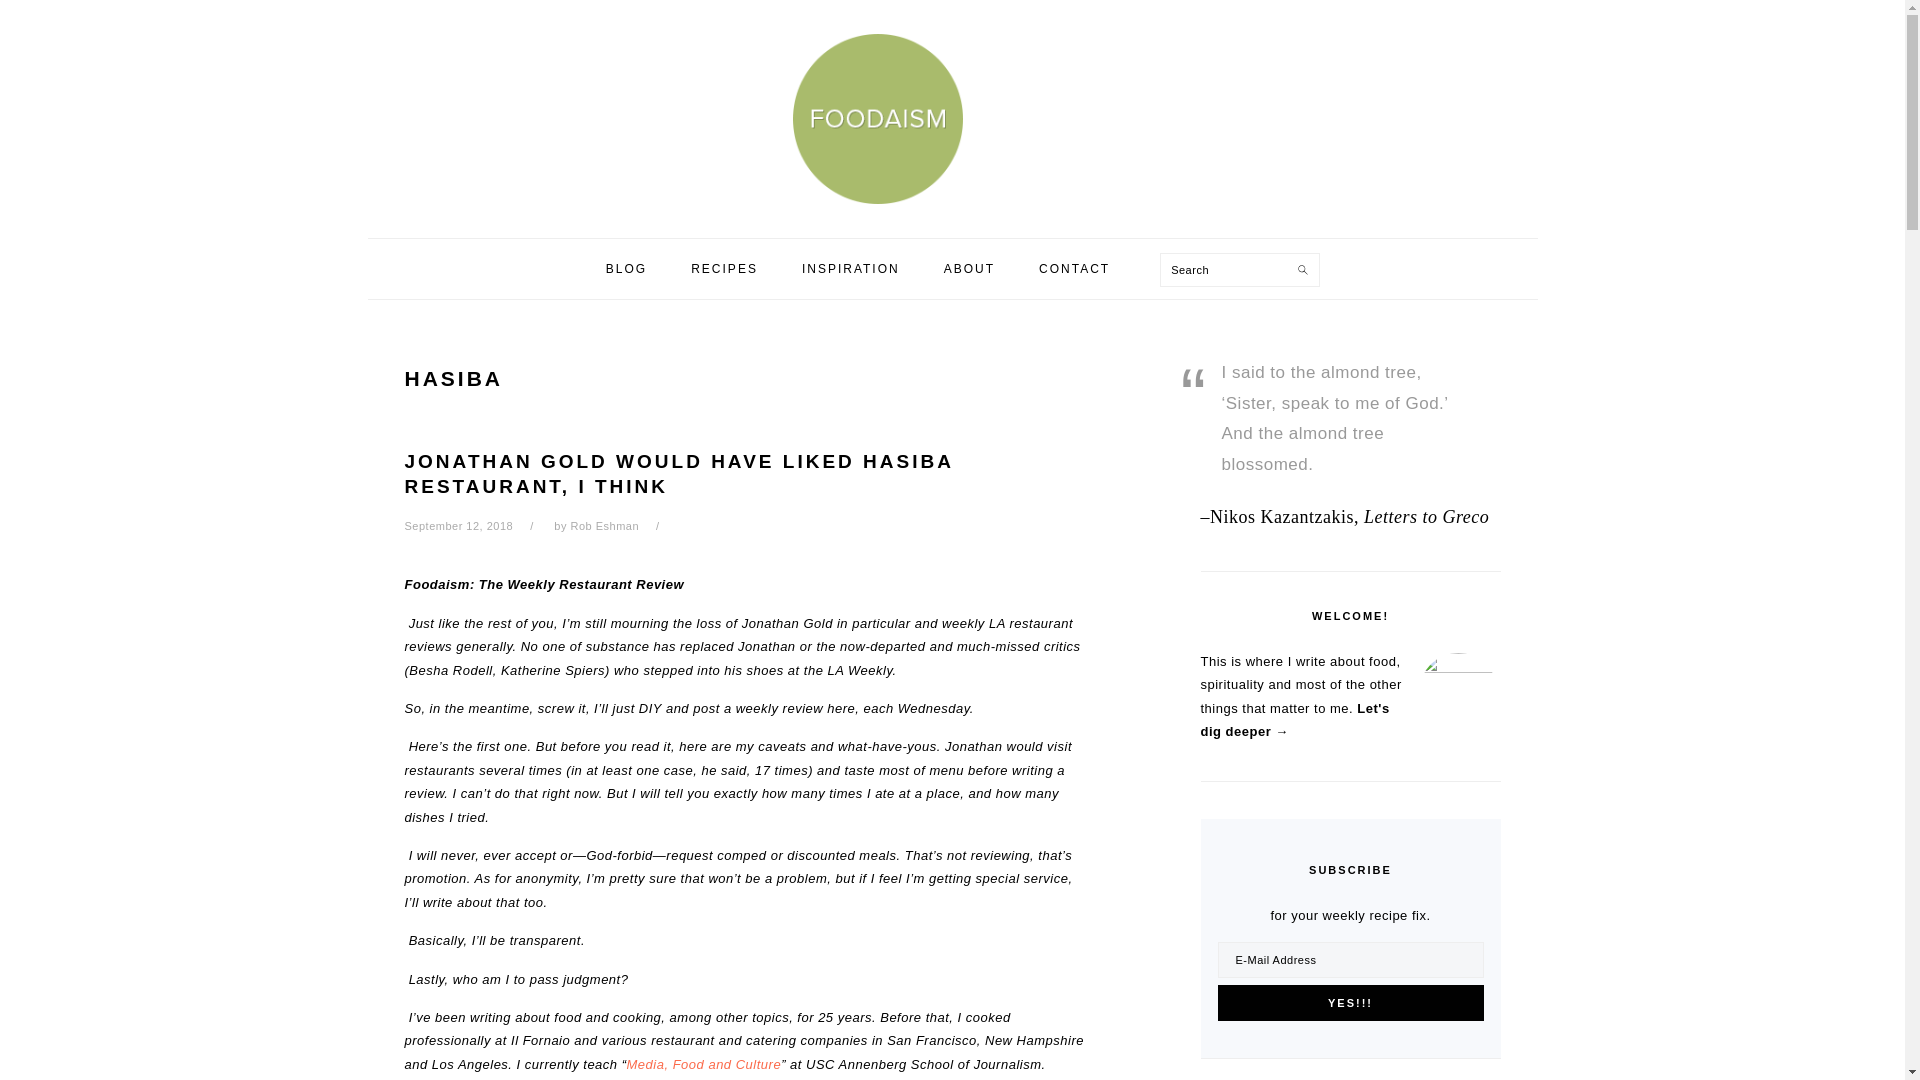 Image resolution: width=1920 pixels, height=1080 pixels. What do you see at coordinates (969, 268) in the screenshot?
I see `ABOUT` at bounding box center [969, 268].